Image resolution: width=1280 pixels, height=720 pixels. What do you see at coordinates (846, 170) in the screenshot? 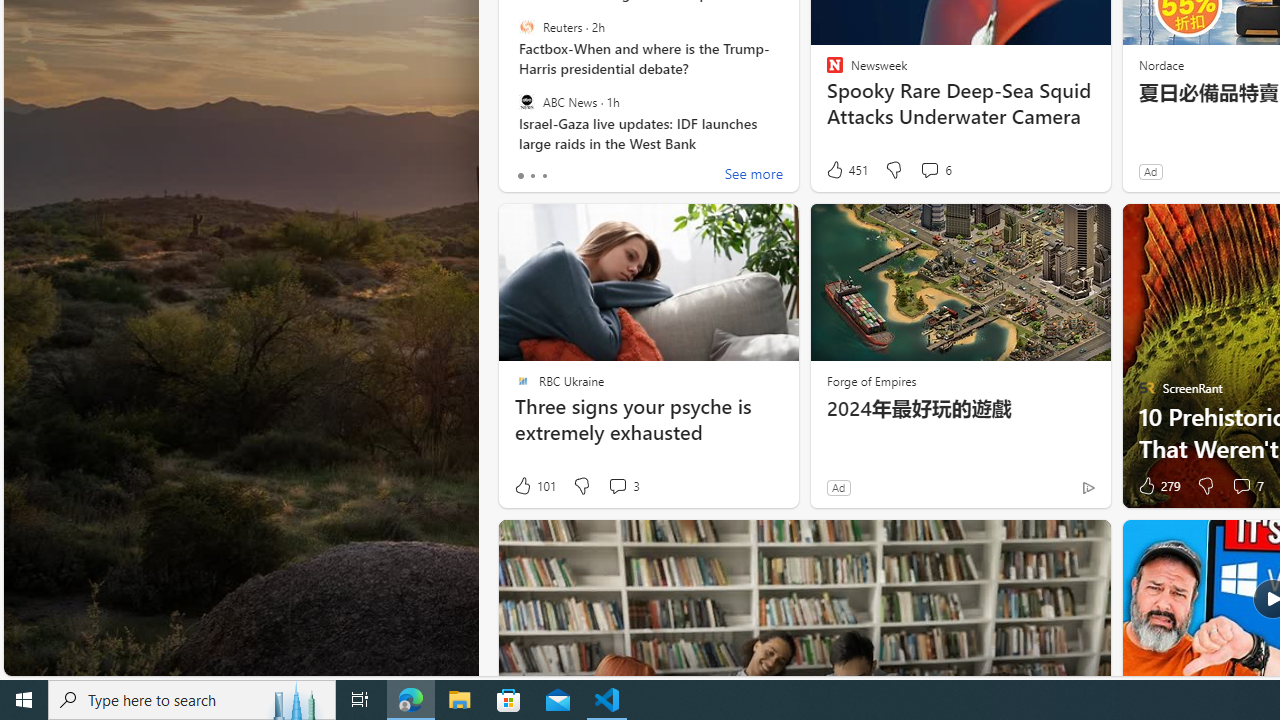
I see `451 Like` at bounding box center [846, 170].